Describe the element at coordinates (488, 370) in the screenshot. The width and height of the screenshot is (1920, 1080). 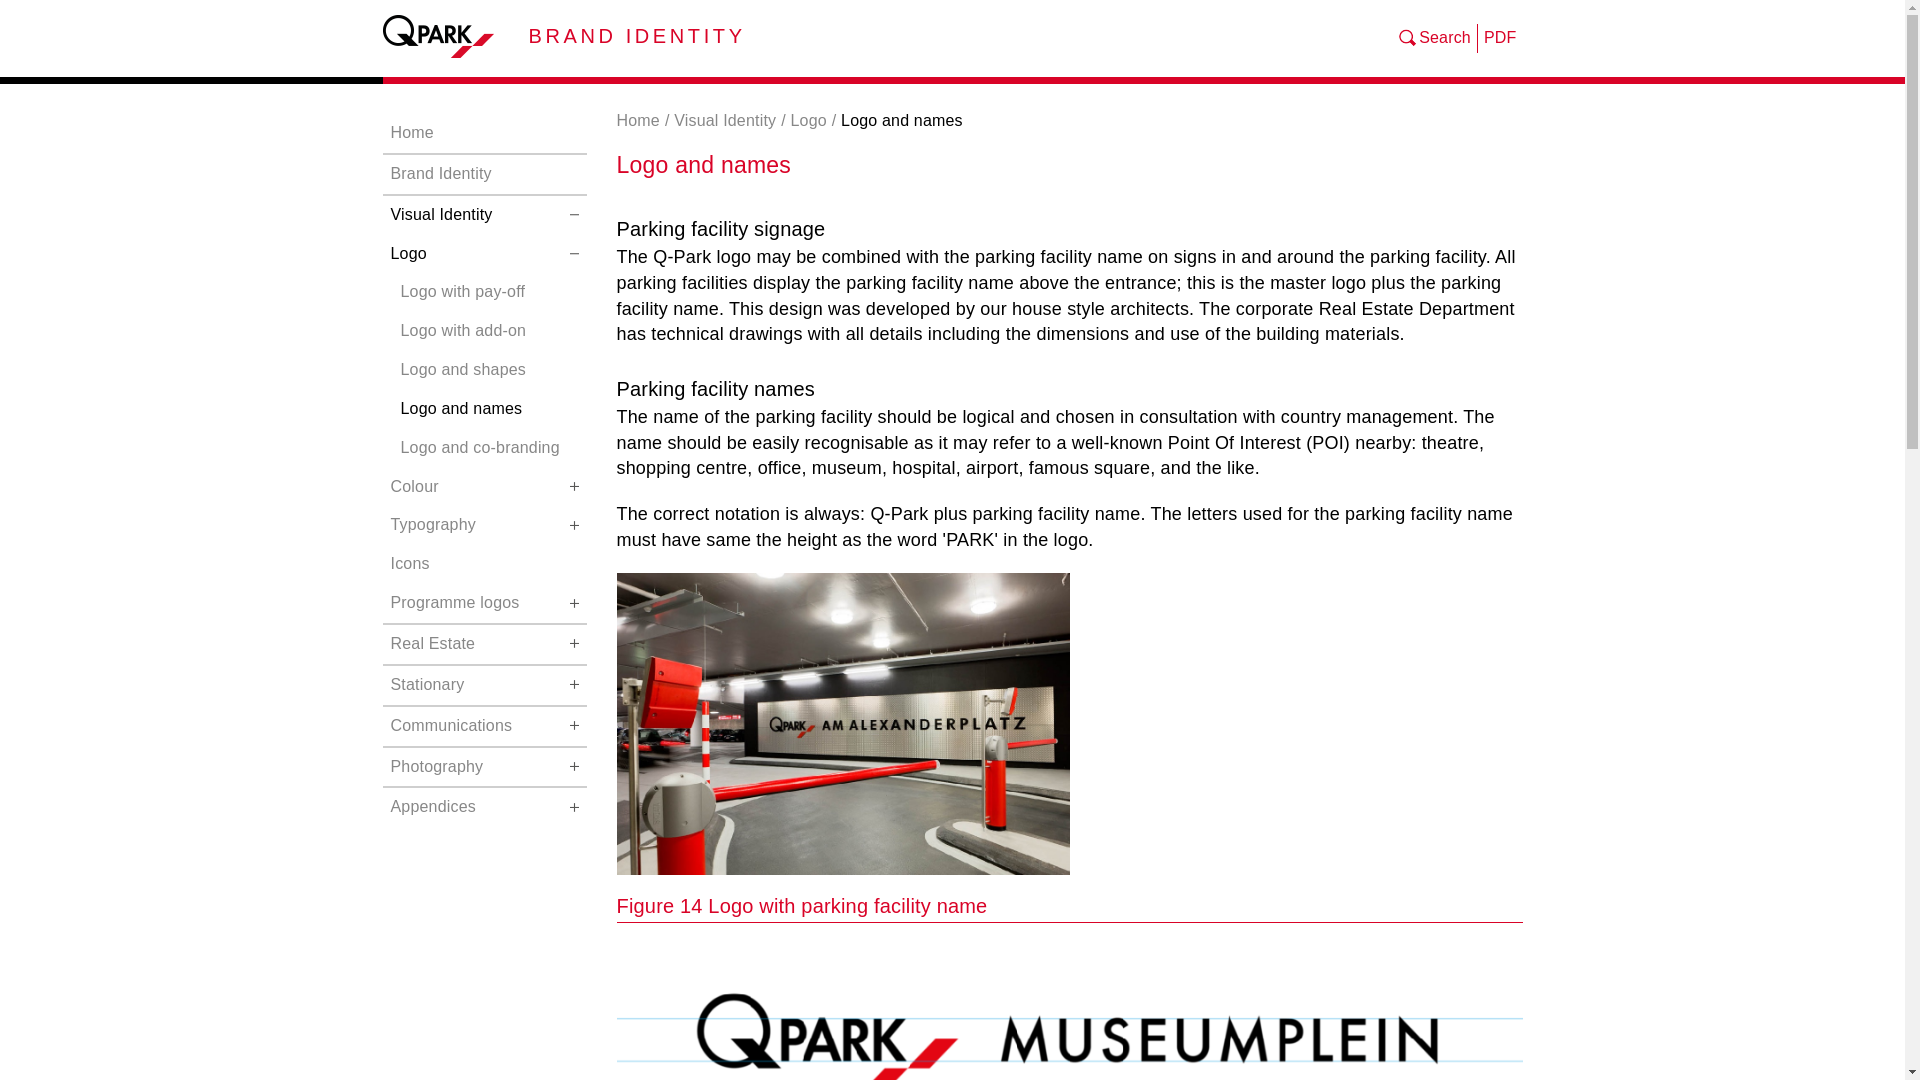
I see `Logo and shapes` at that location.